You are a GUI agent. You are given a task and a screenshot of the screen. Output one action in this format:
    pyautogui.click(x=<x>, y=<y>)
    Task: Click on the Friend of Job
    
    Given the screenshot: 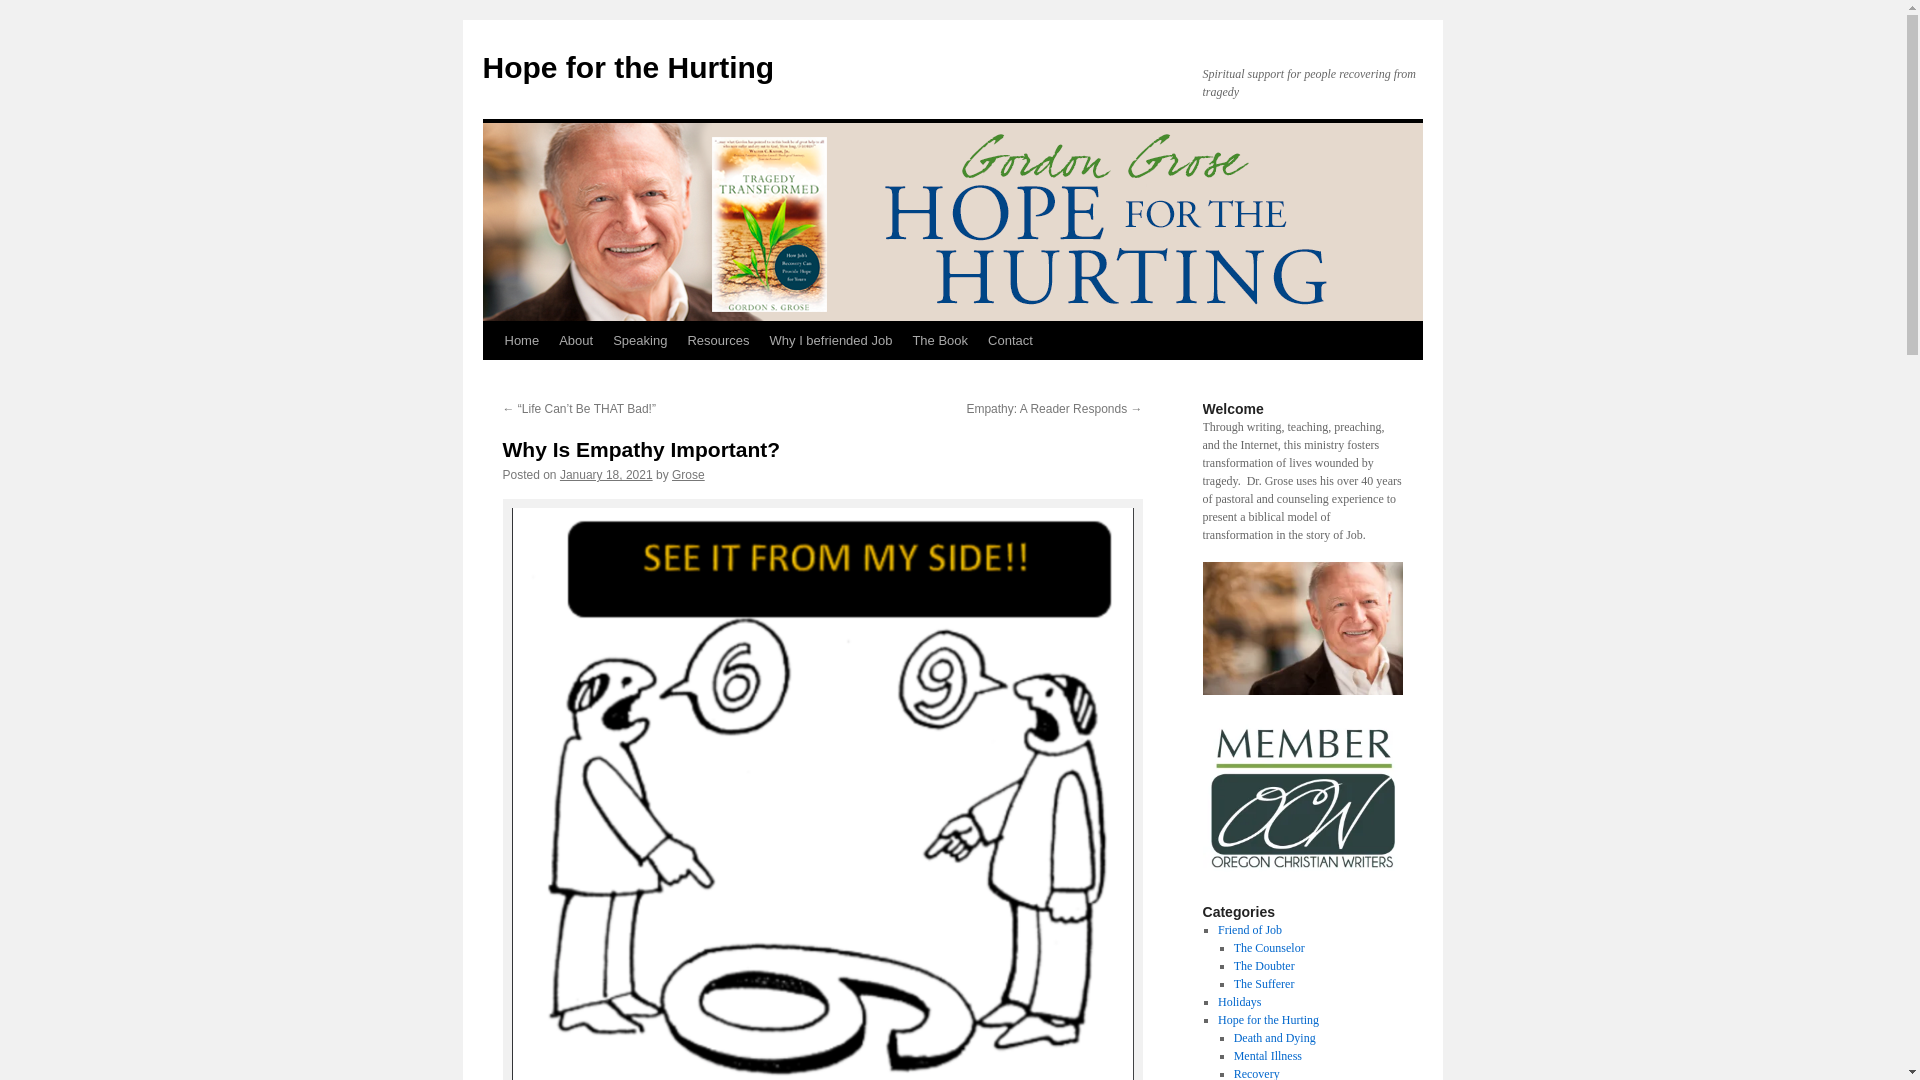 What is the action you would take?
    pyautogui.click(x=1250, y=930)
    